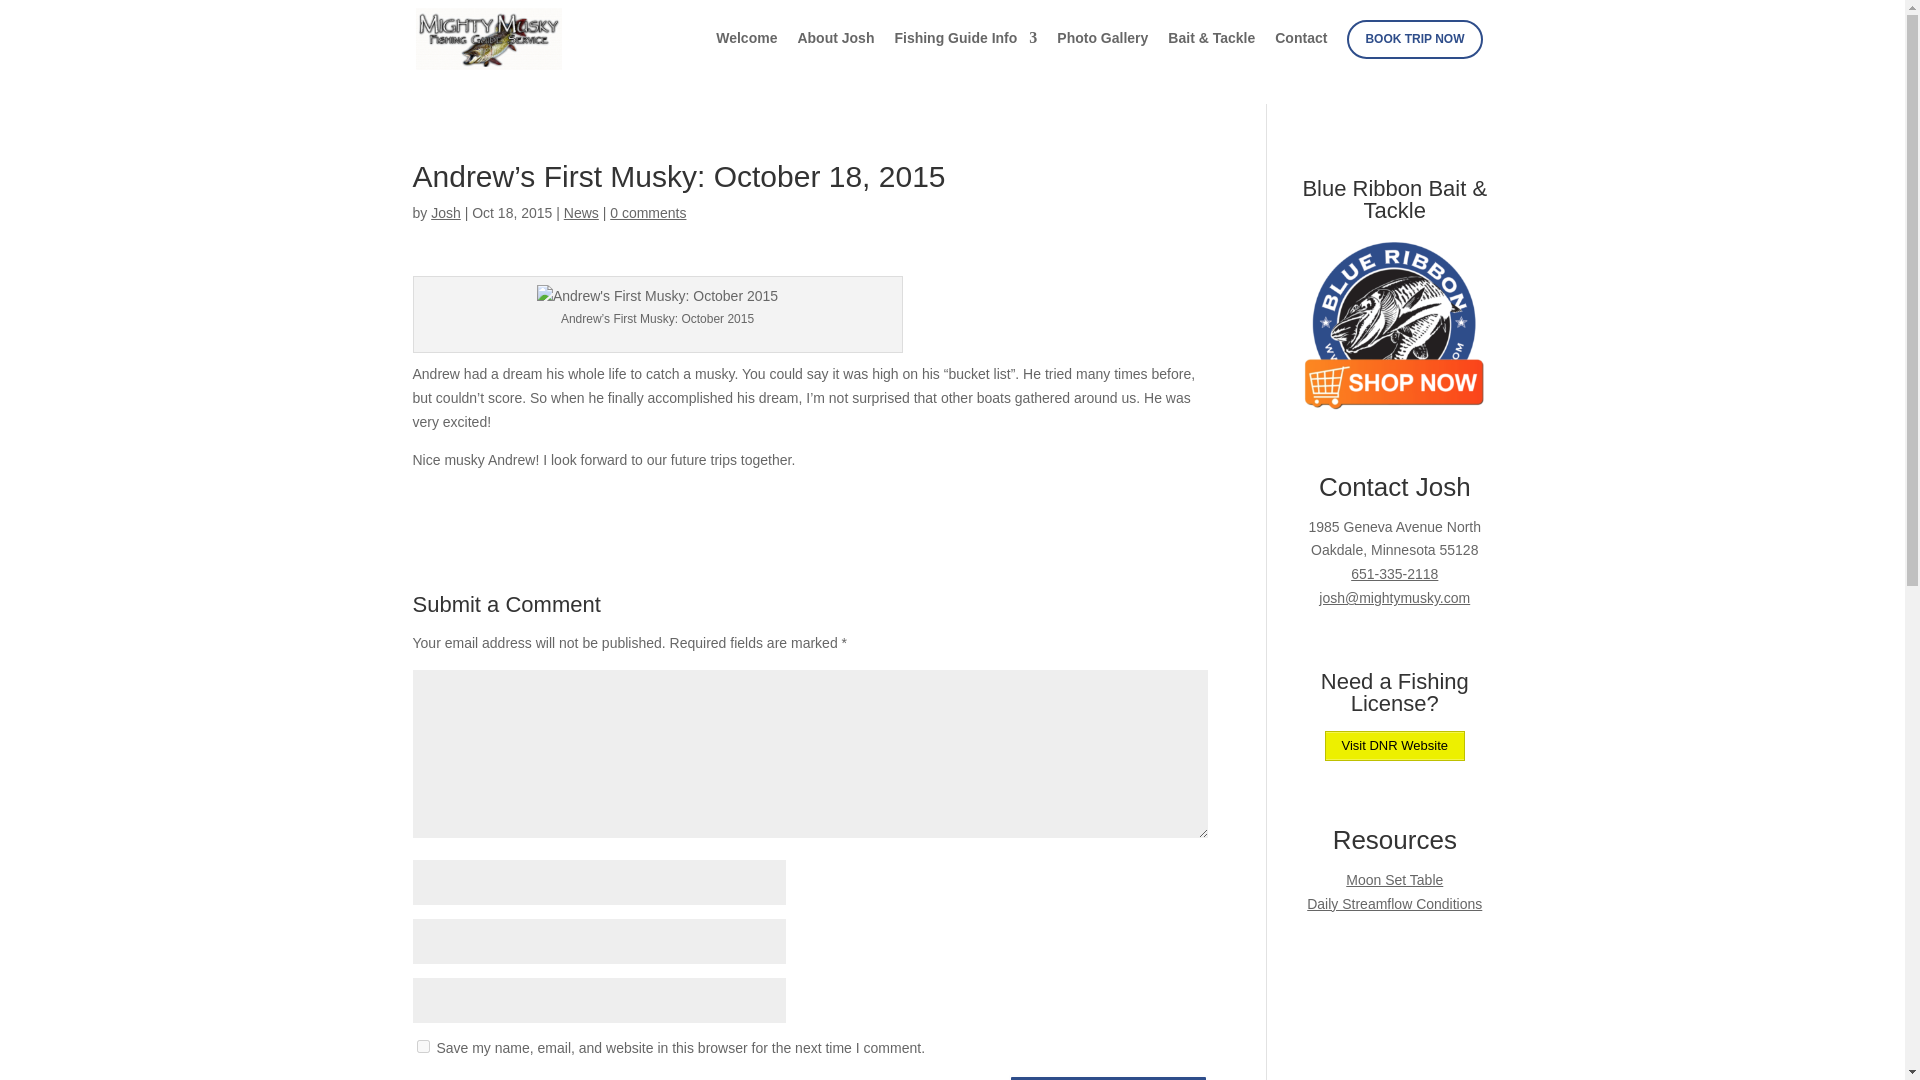  Describe the element at coordinates (1108, 1077) in the screenshot. I see `Submit Comment` at that location.